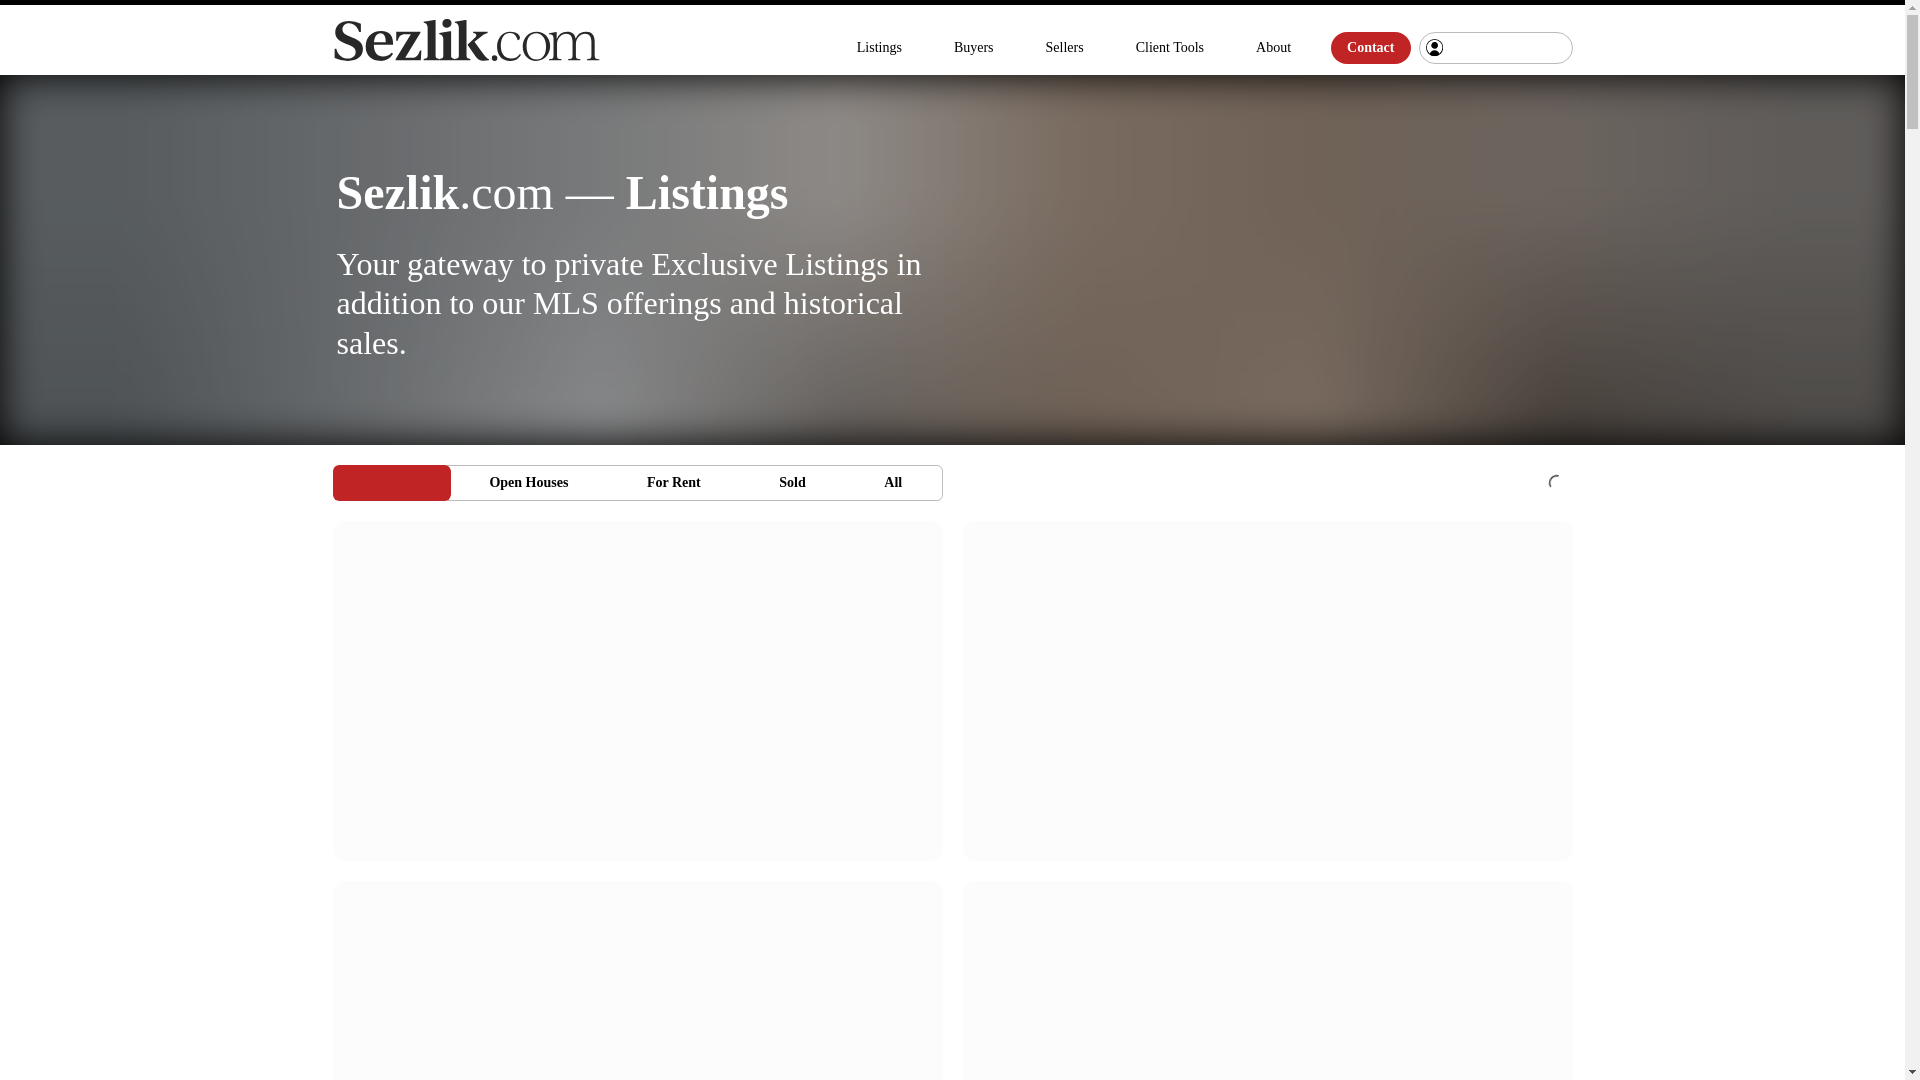  Describe the element at coordinates (1064, 48) in the screenshot. I see `Active` at that location.